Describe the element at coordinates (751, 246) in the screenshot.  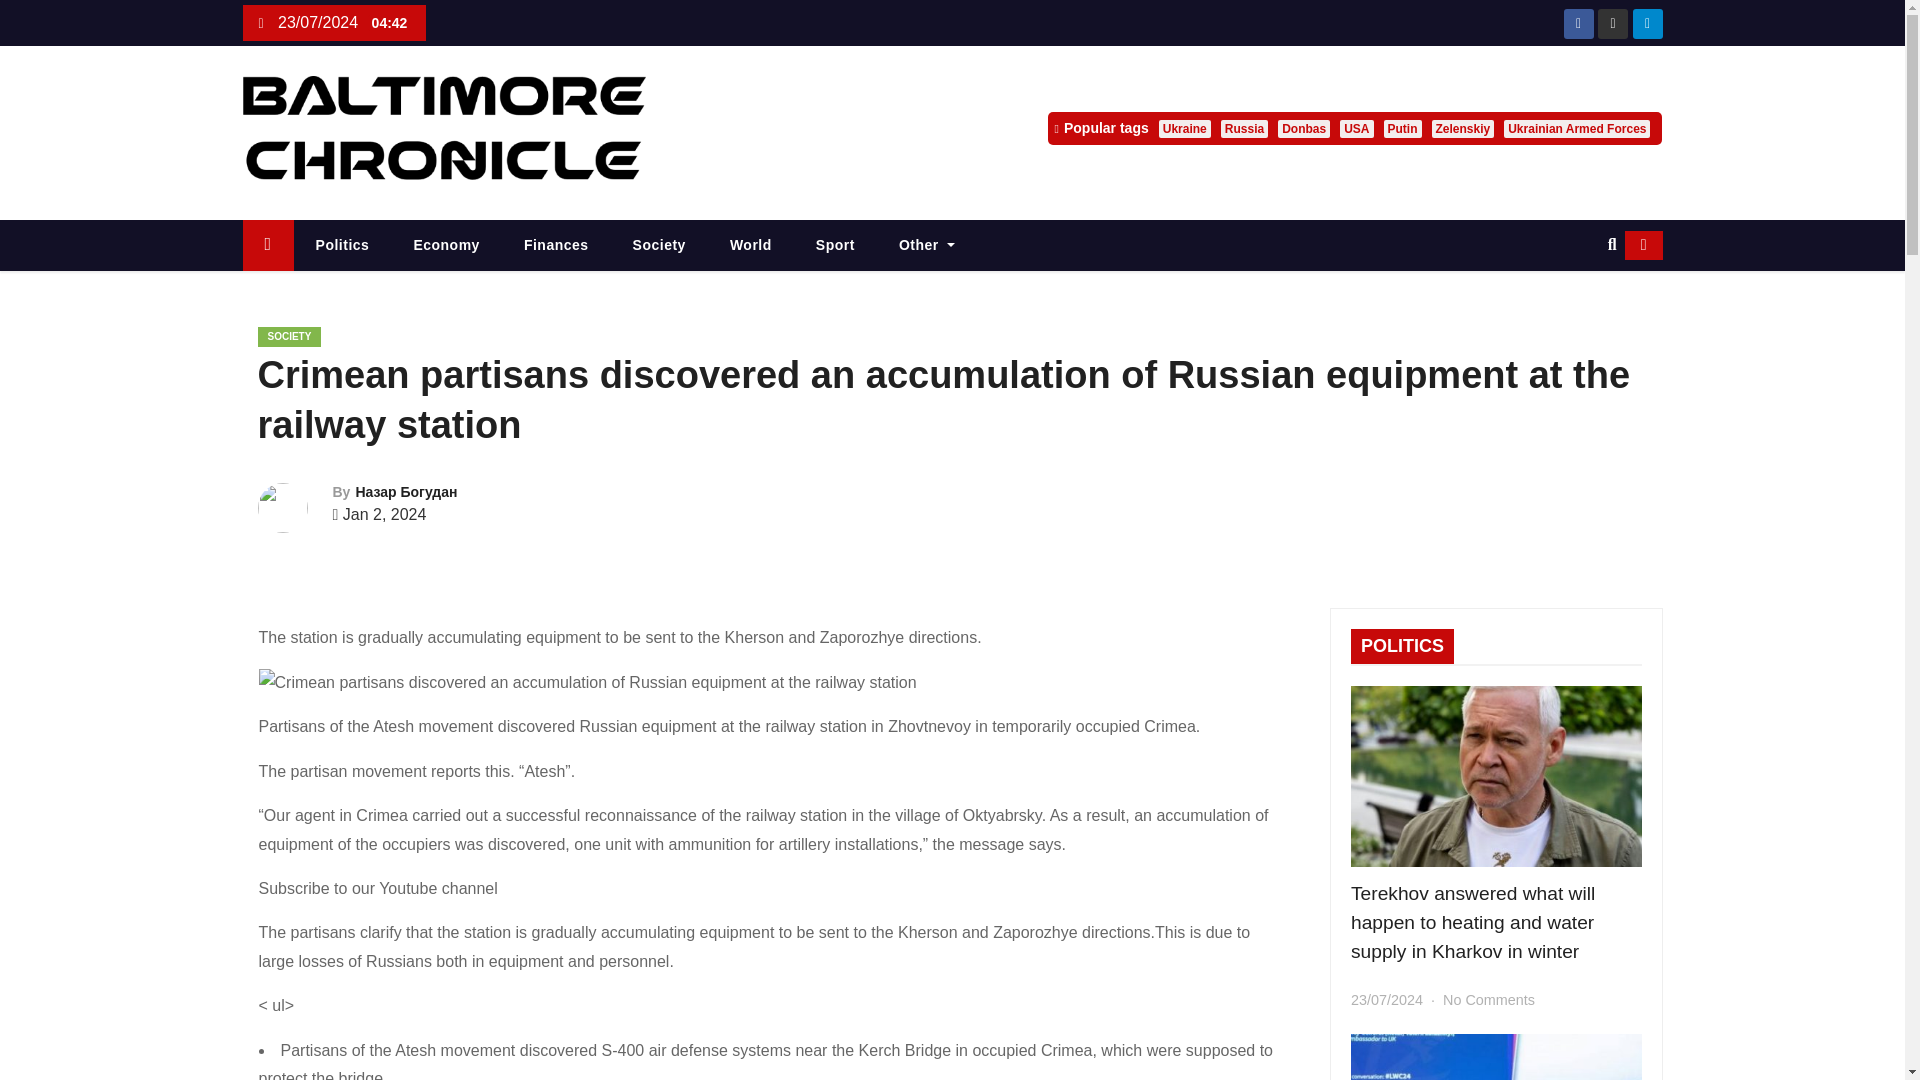
I see `World` at that location.